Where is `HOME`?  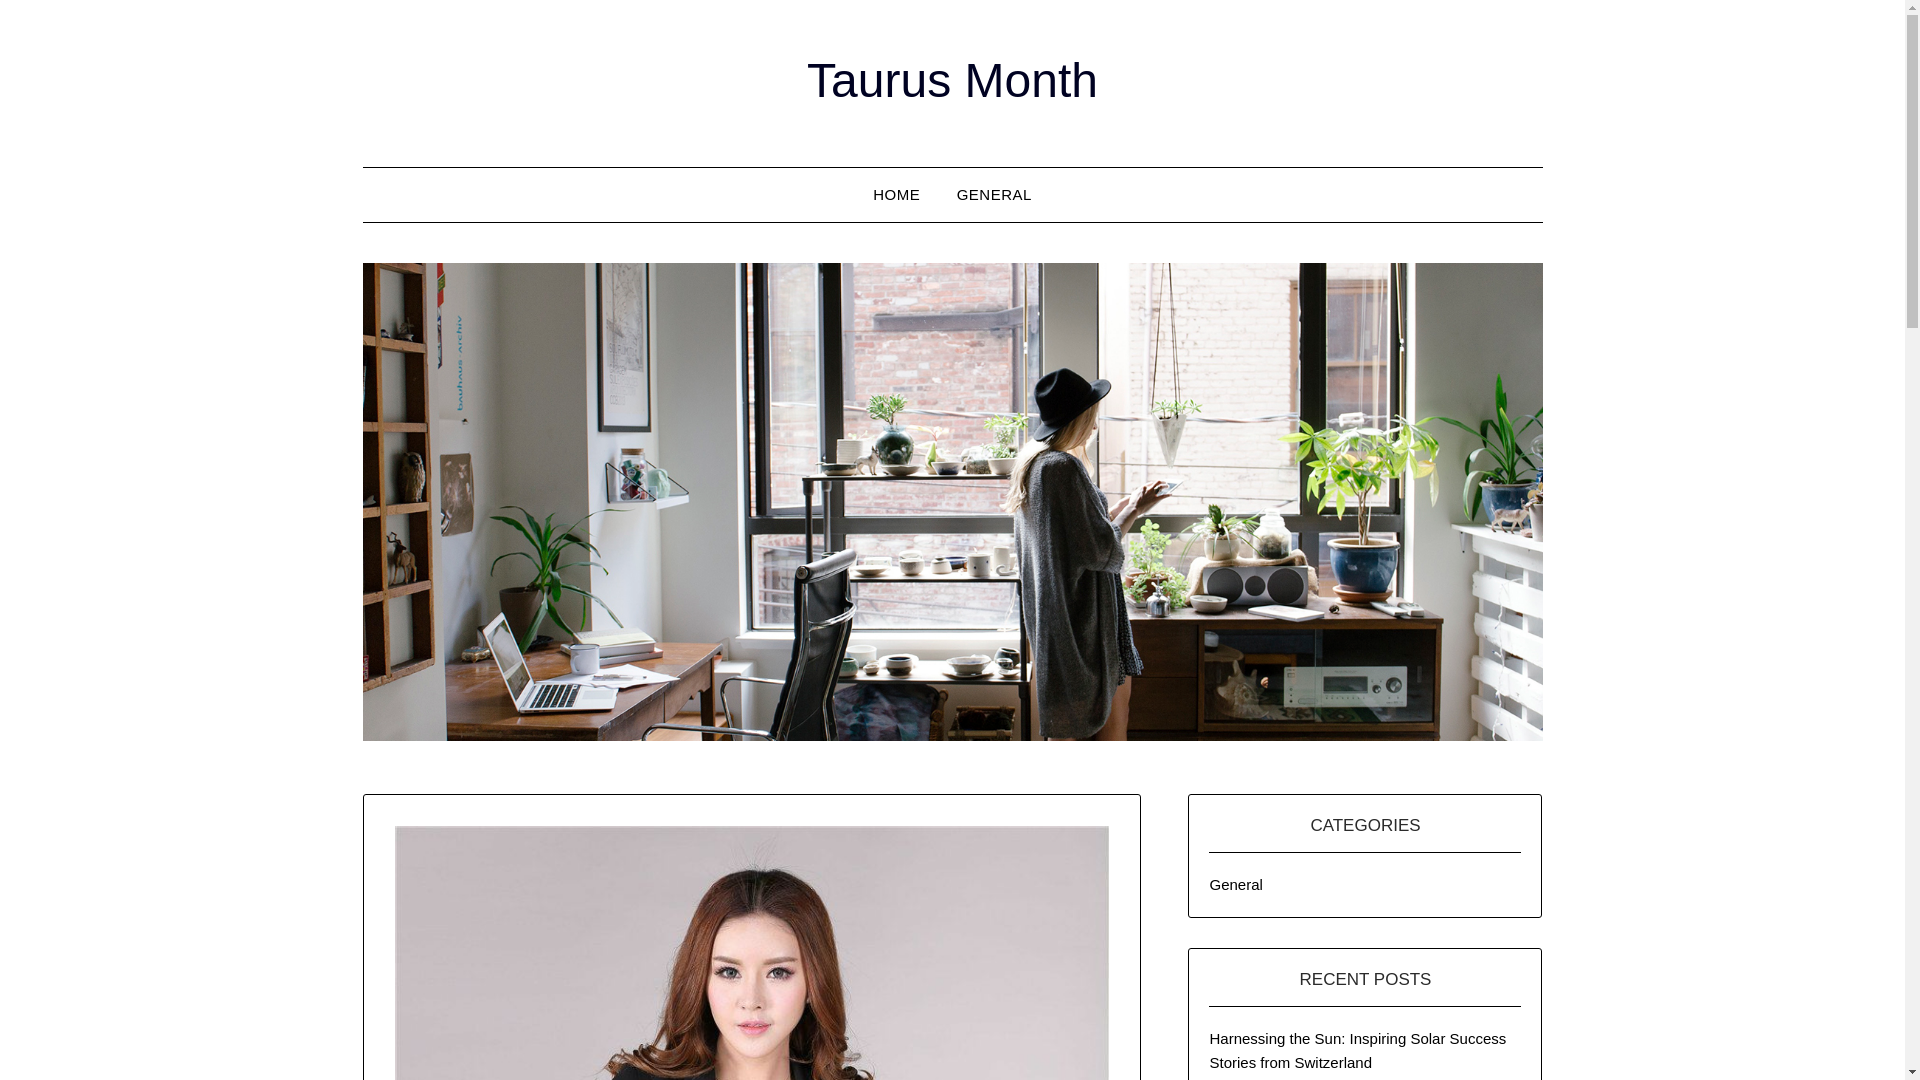
HOME is located at coordinates (896, 195).